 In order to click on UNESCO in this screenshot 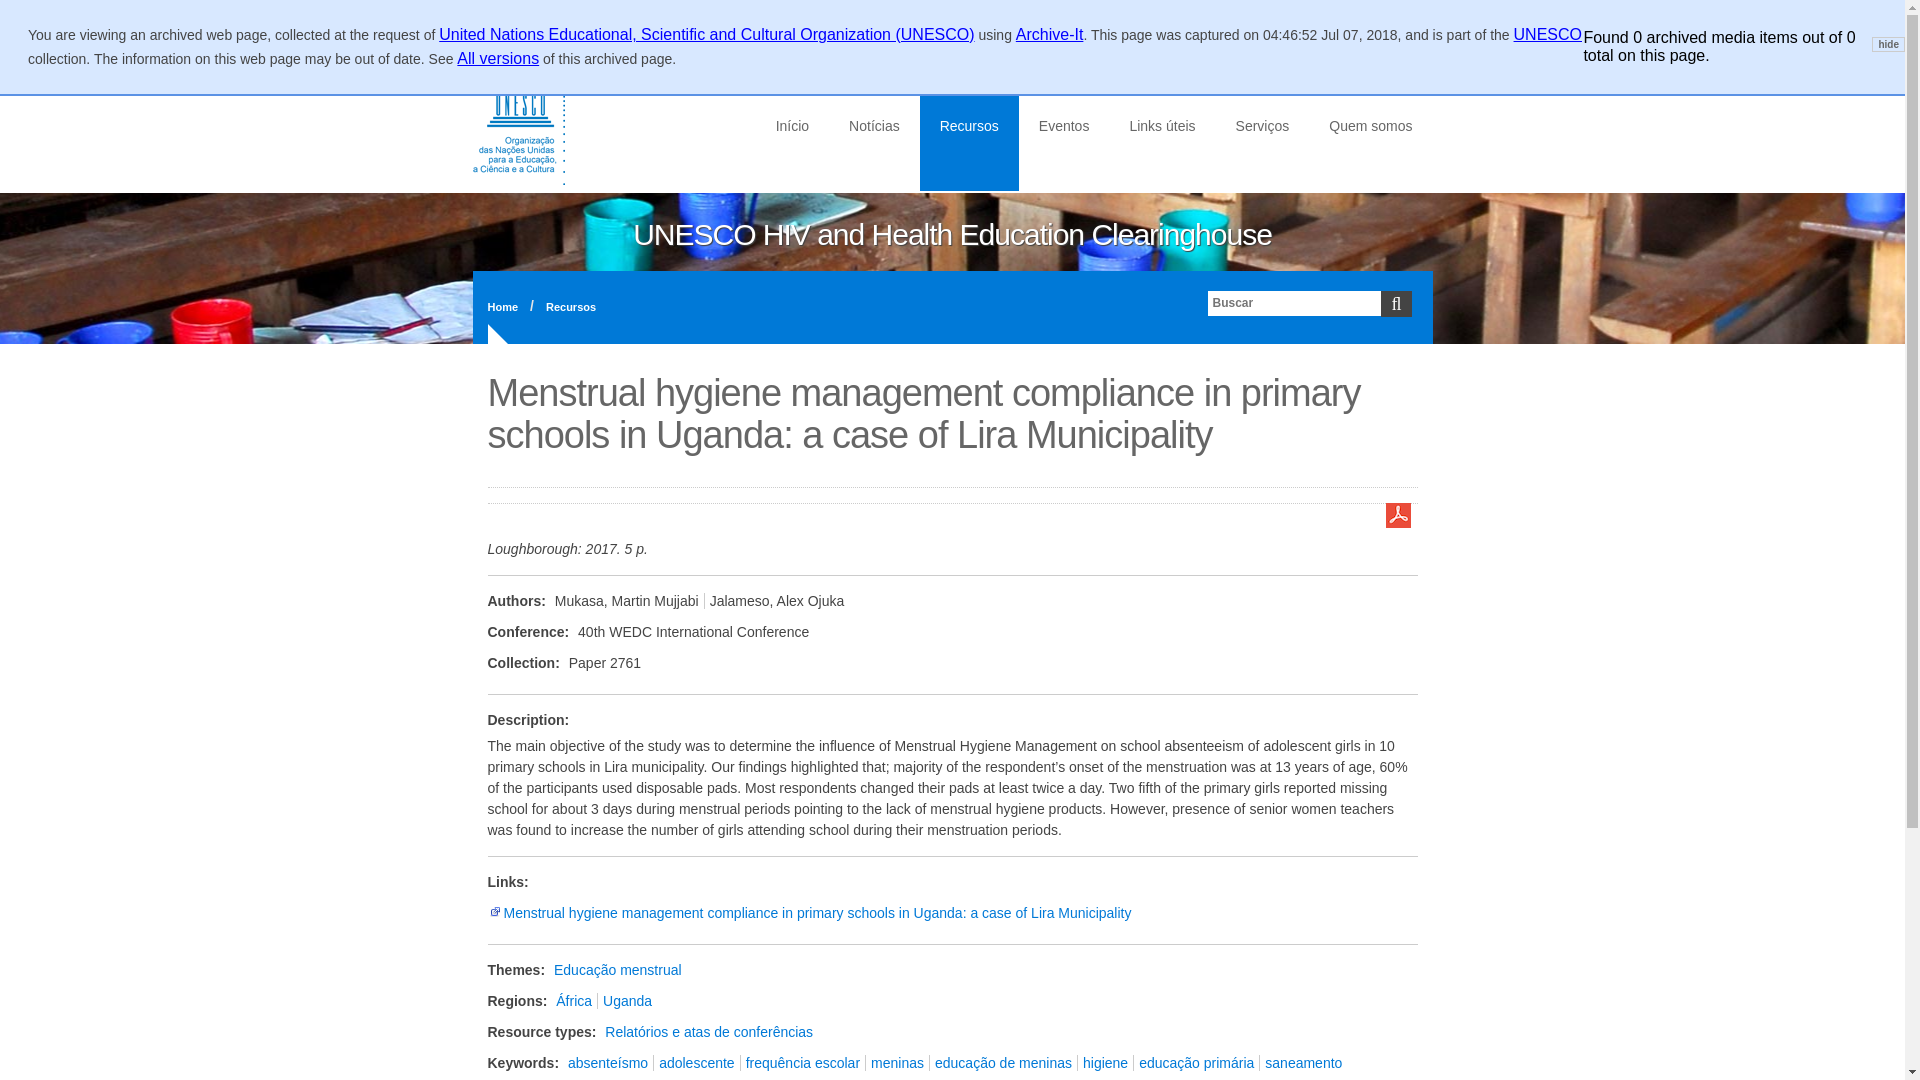, I will do `click(1548, 34)`.